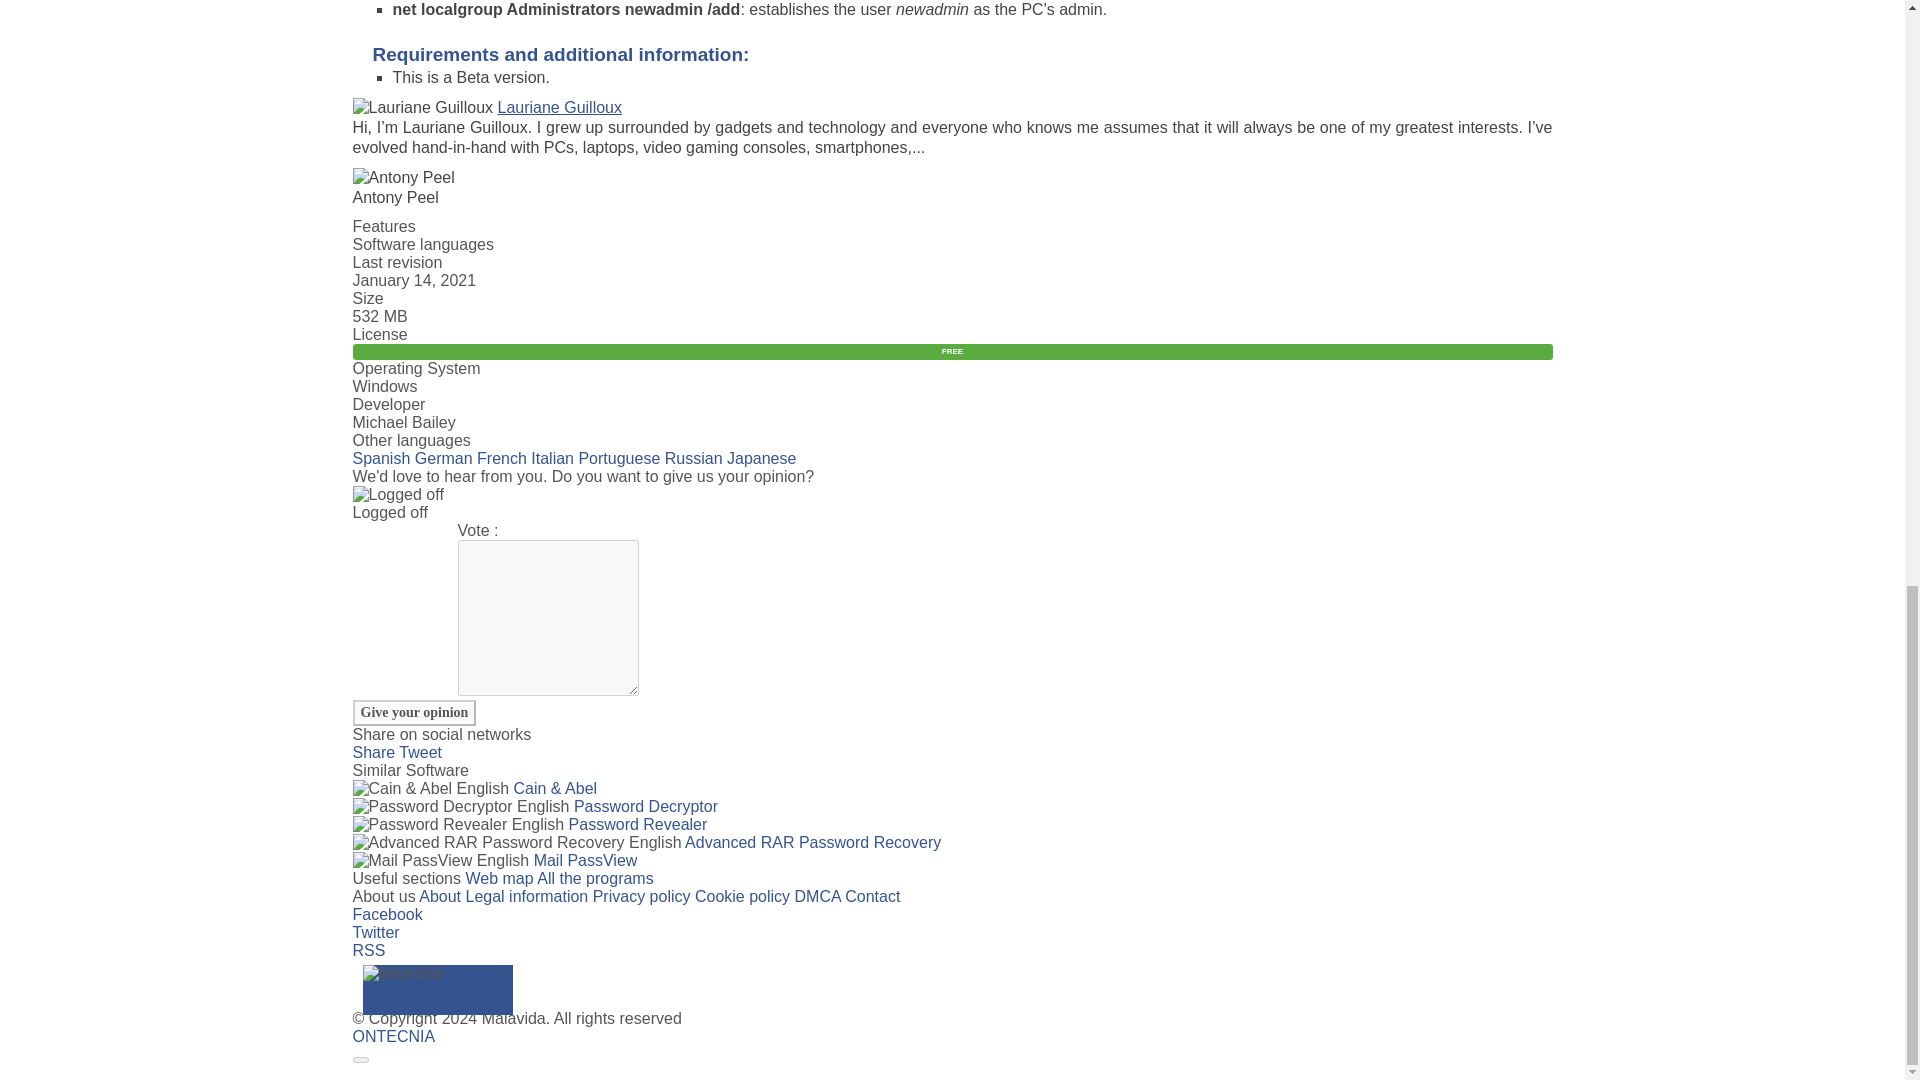 The image size is (1920, 1080). What do you see at coordinates (386, 530) in the screenshot?
I see `4` at bounding box center [386, 530].